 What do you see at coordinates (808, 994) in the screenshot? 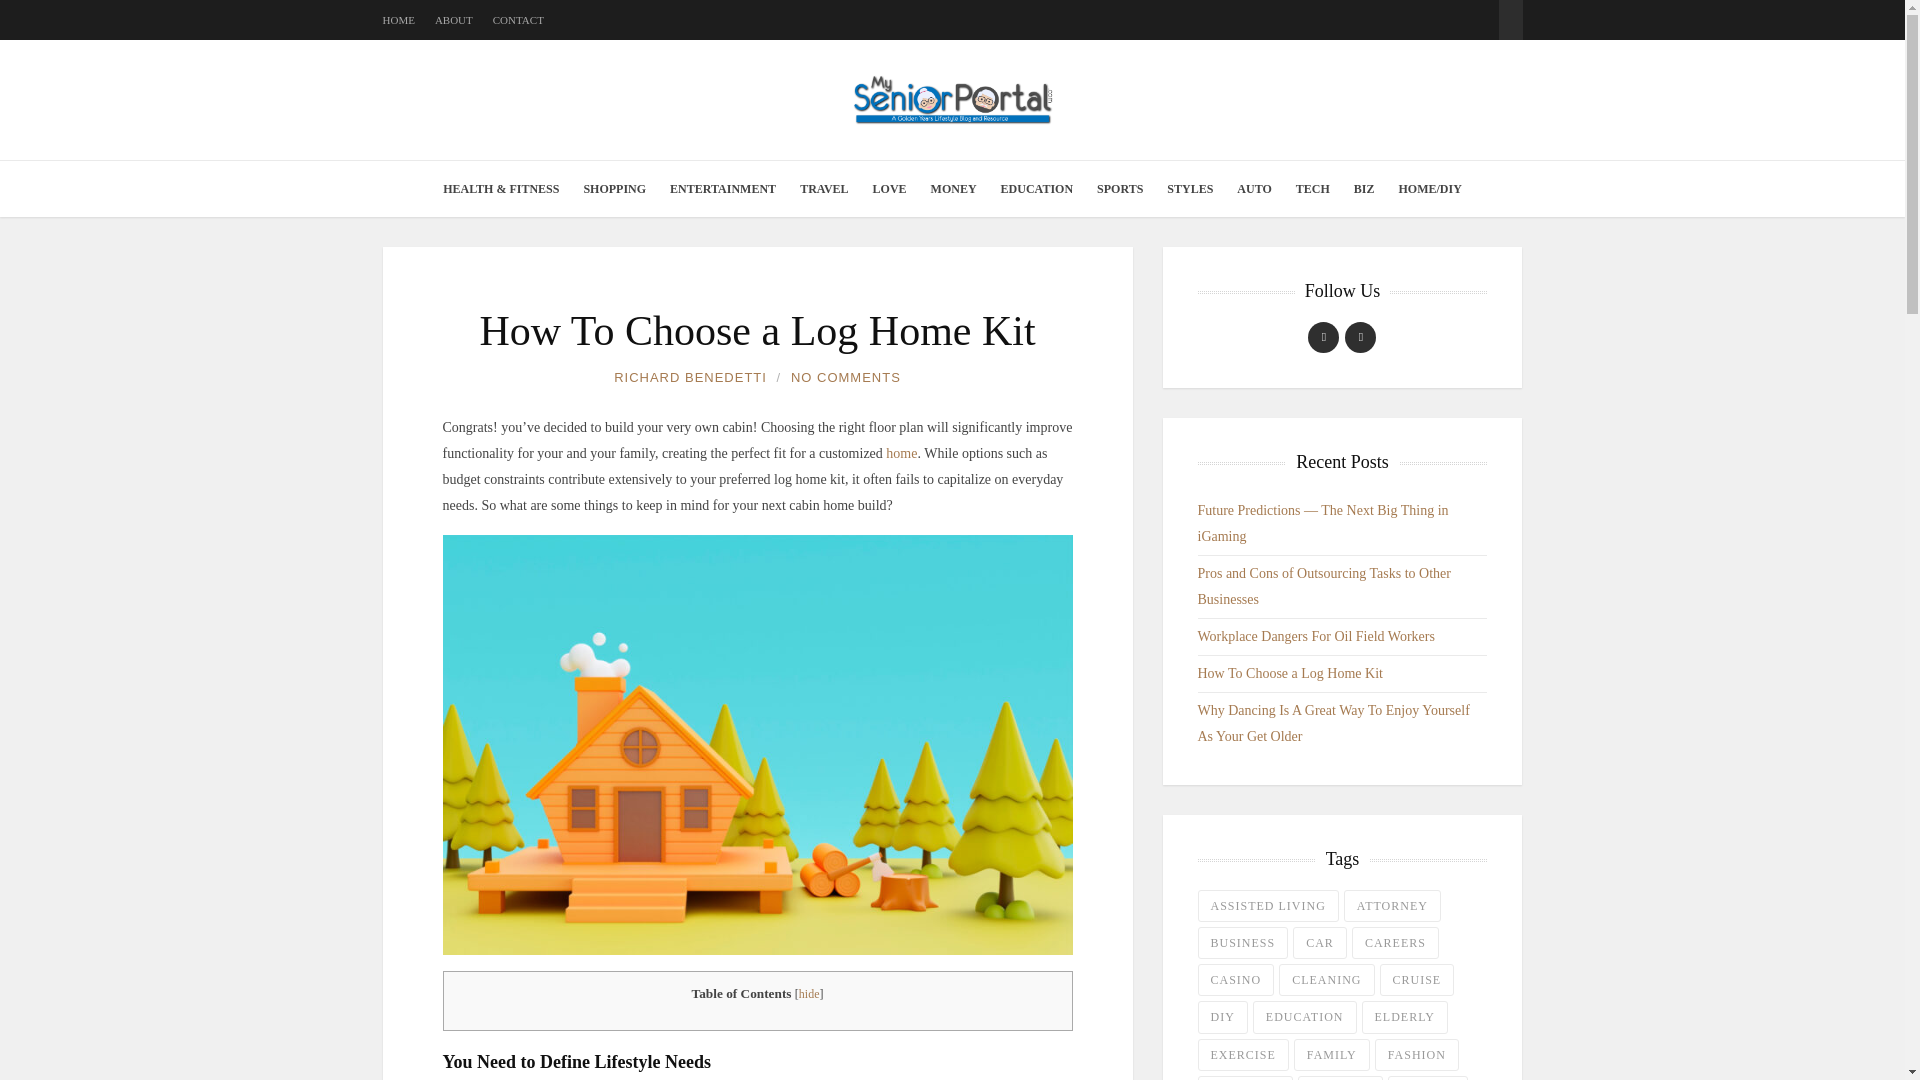
I see `hide` at bounding box center [808, 994].